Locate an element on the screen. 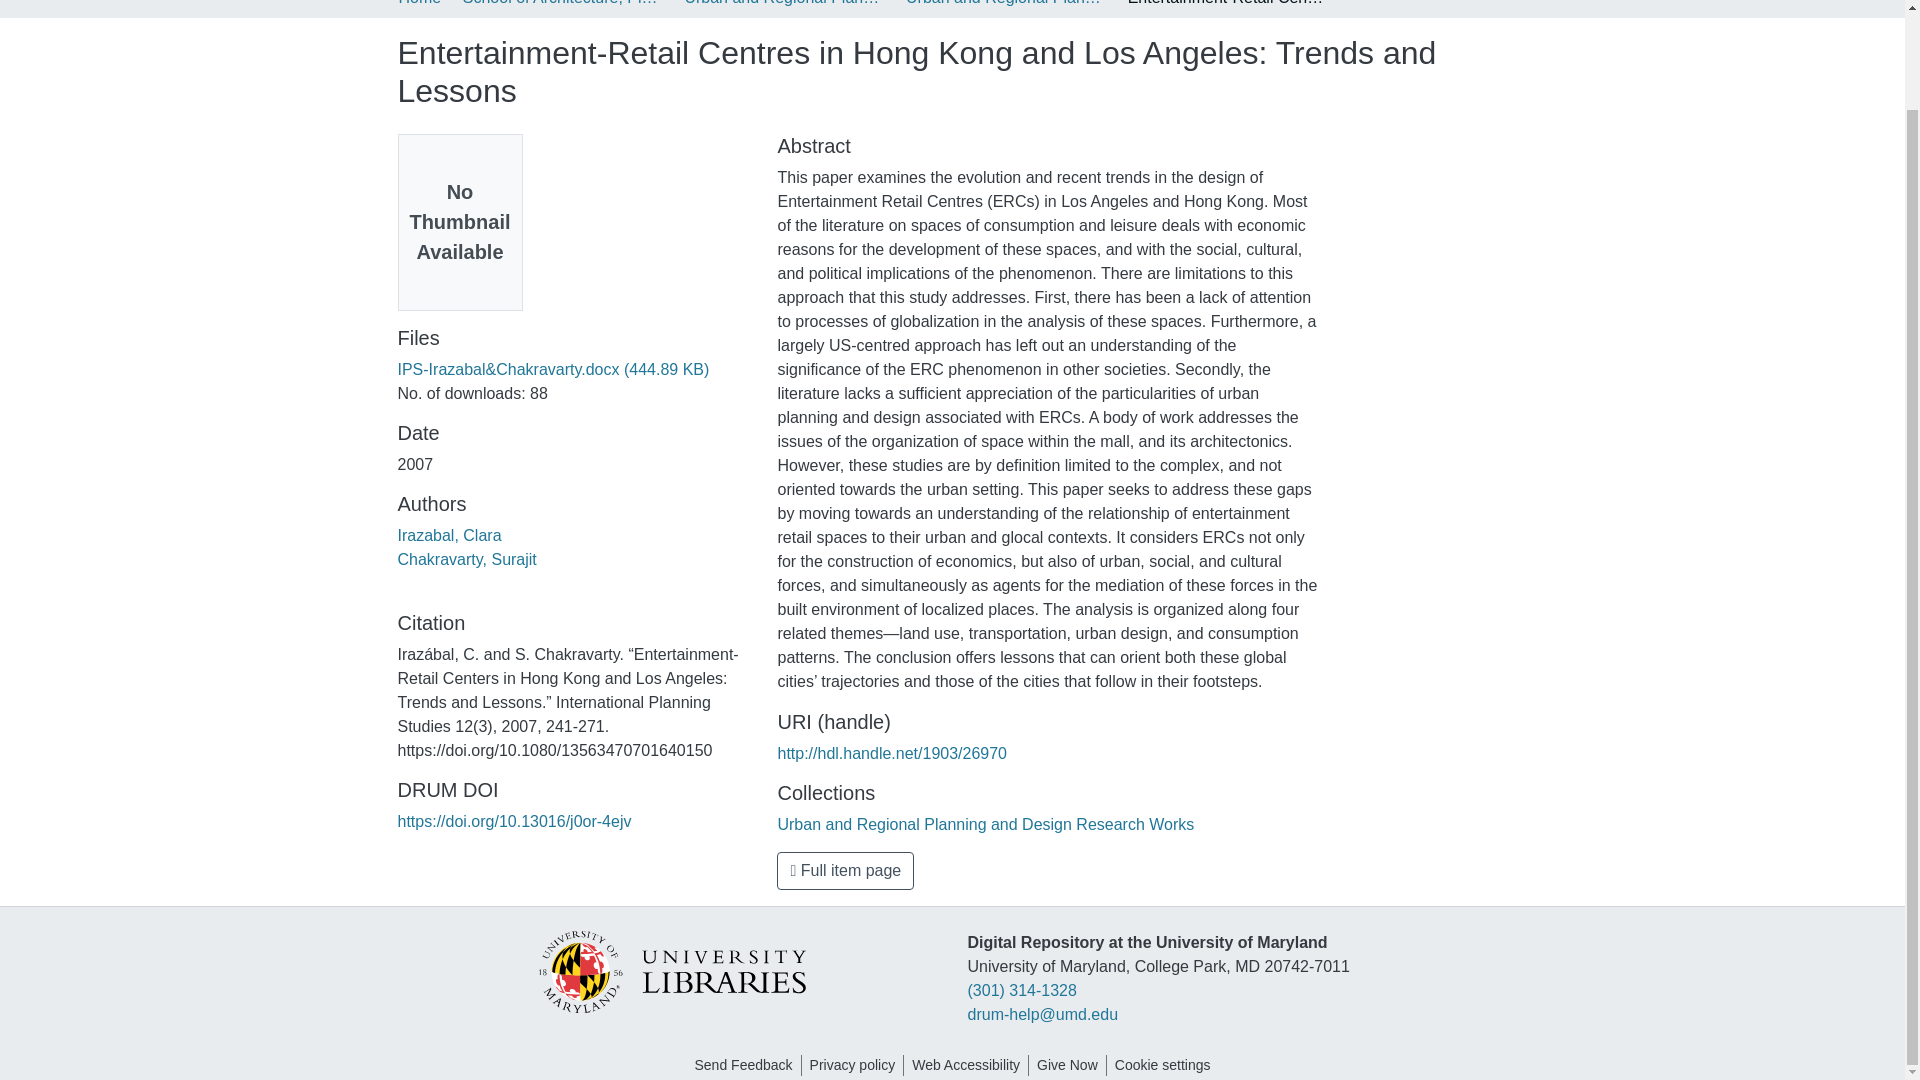  Web Accessibility is located at coordinates (966, 1065).